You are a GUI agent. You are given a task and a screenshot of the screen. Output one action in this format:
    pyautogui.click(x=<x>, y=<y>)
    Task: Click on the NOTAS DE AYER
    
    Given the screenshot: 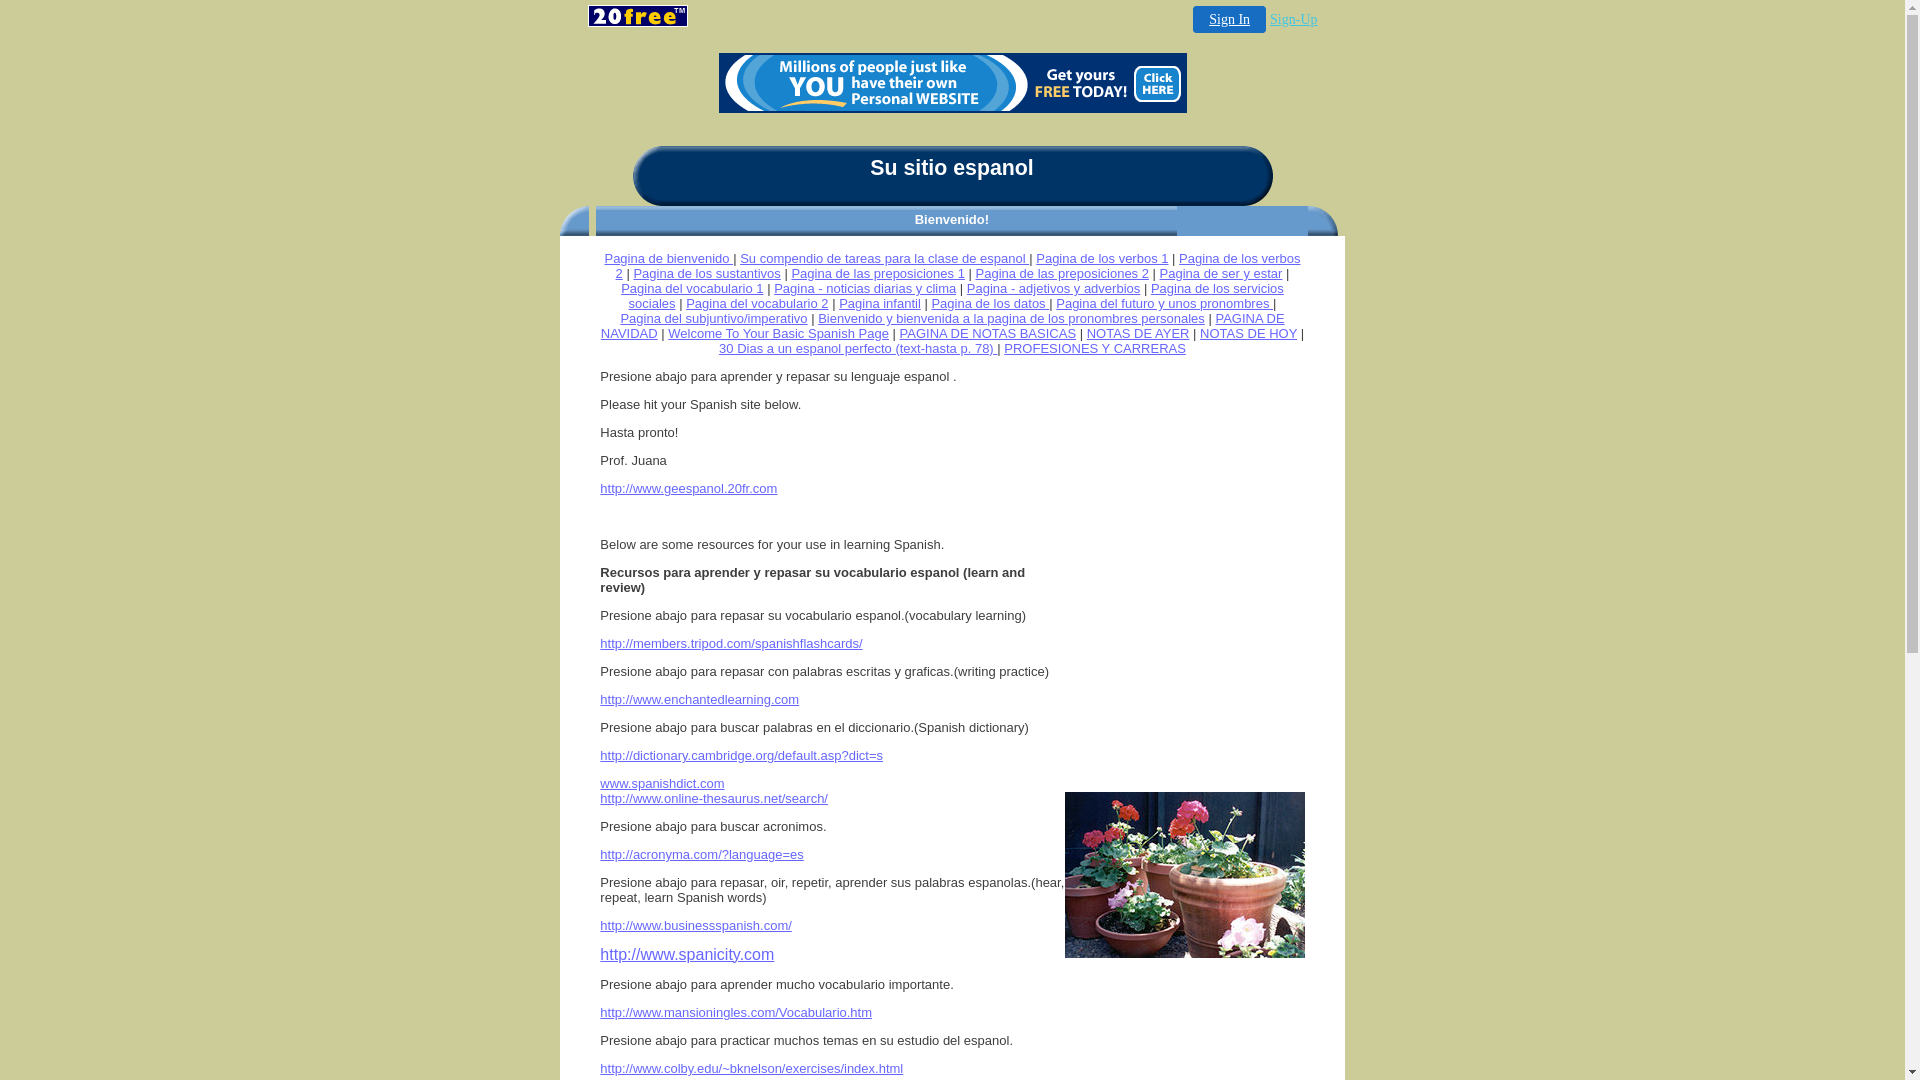 What is the action you would take?
    pyautogui.click(x=1138, y=334)
    